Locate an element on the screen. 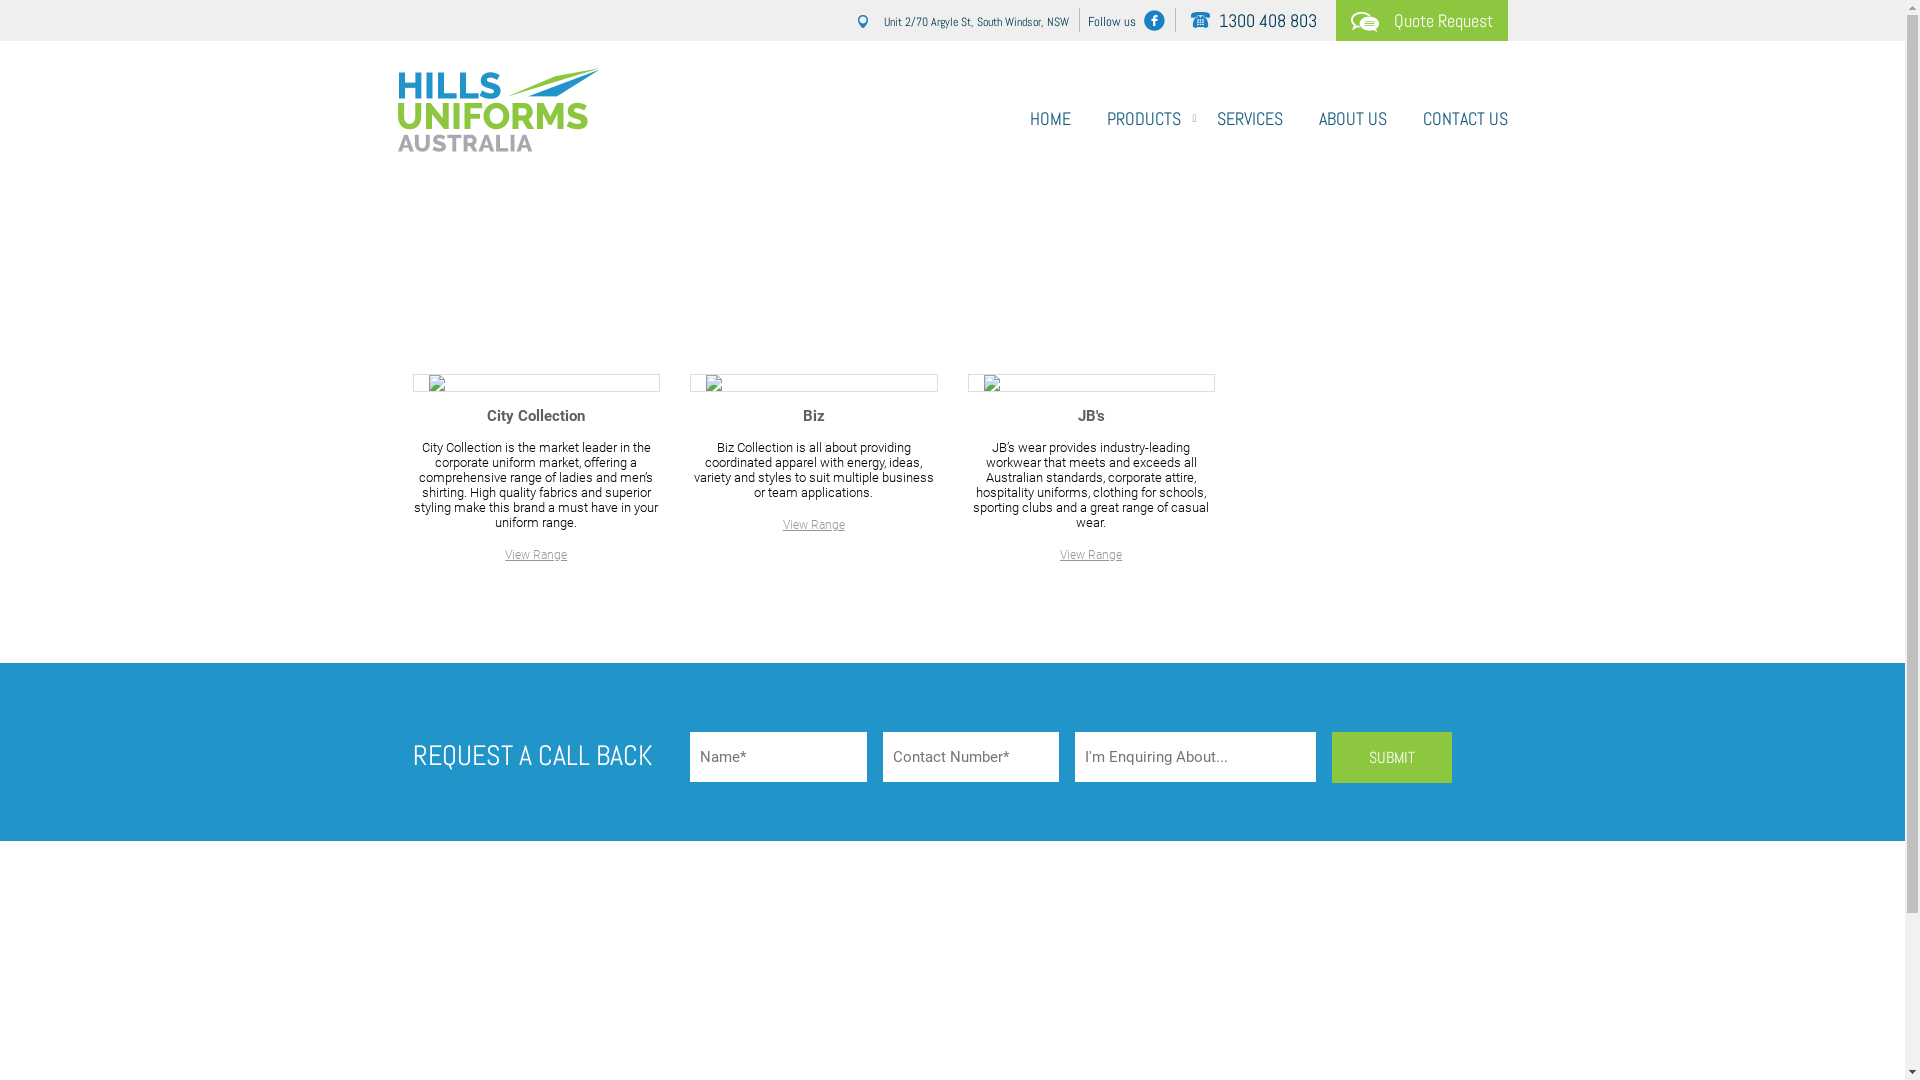 The width and height of the screenshot is (1920, 1080). 1300 408 803 is located at coordinates (1254, 20).